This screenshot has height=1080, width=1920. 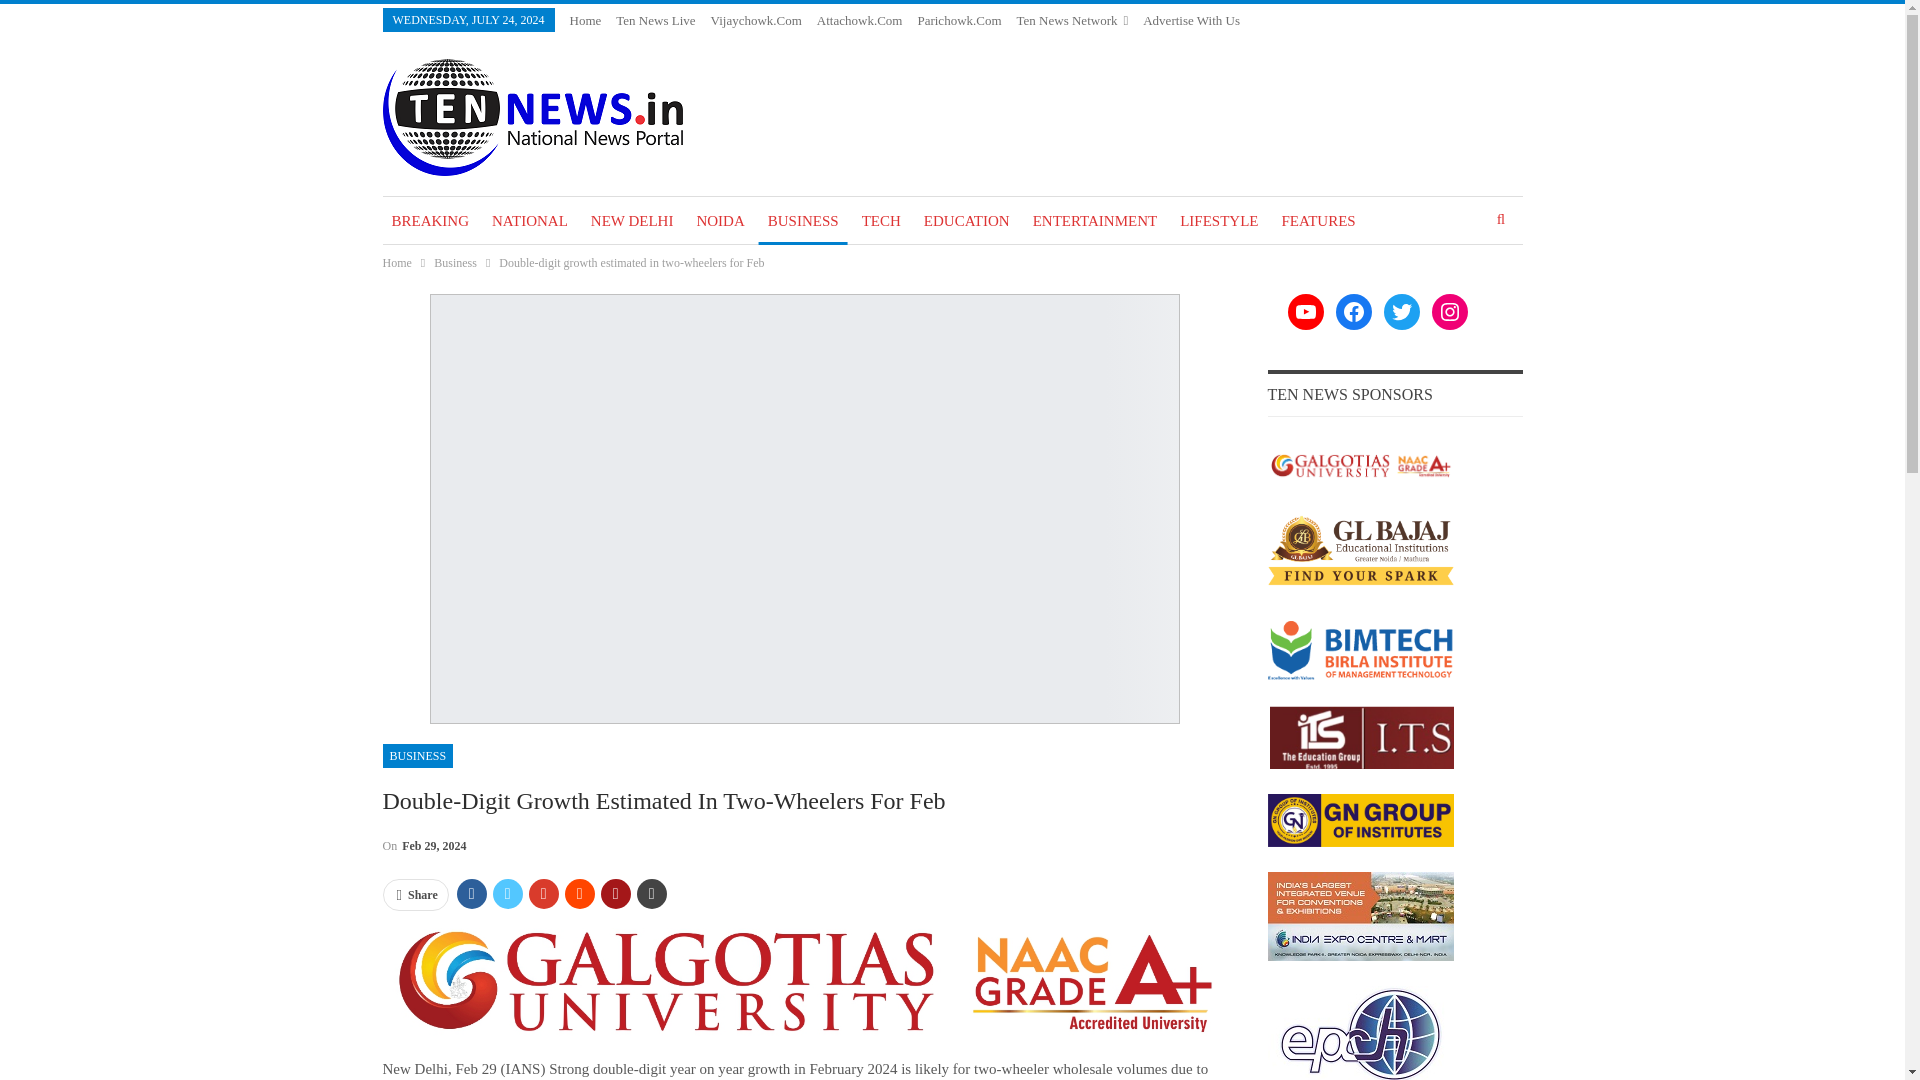 What do you see at coordinates (860, 20) in the screenshot?
I see `Attachowk.Com` at bounding box center [860, 20].